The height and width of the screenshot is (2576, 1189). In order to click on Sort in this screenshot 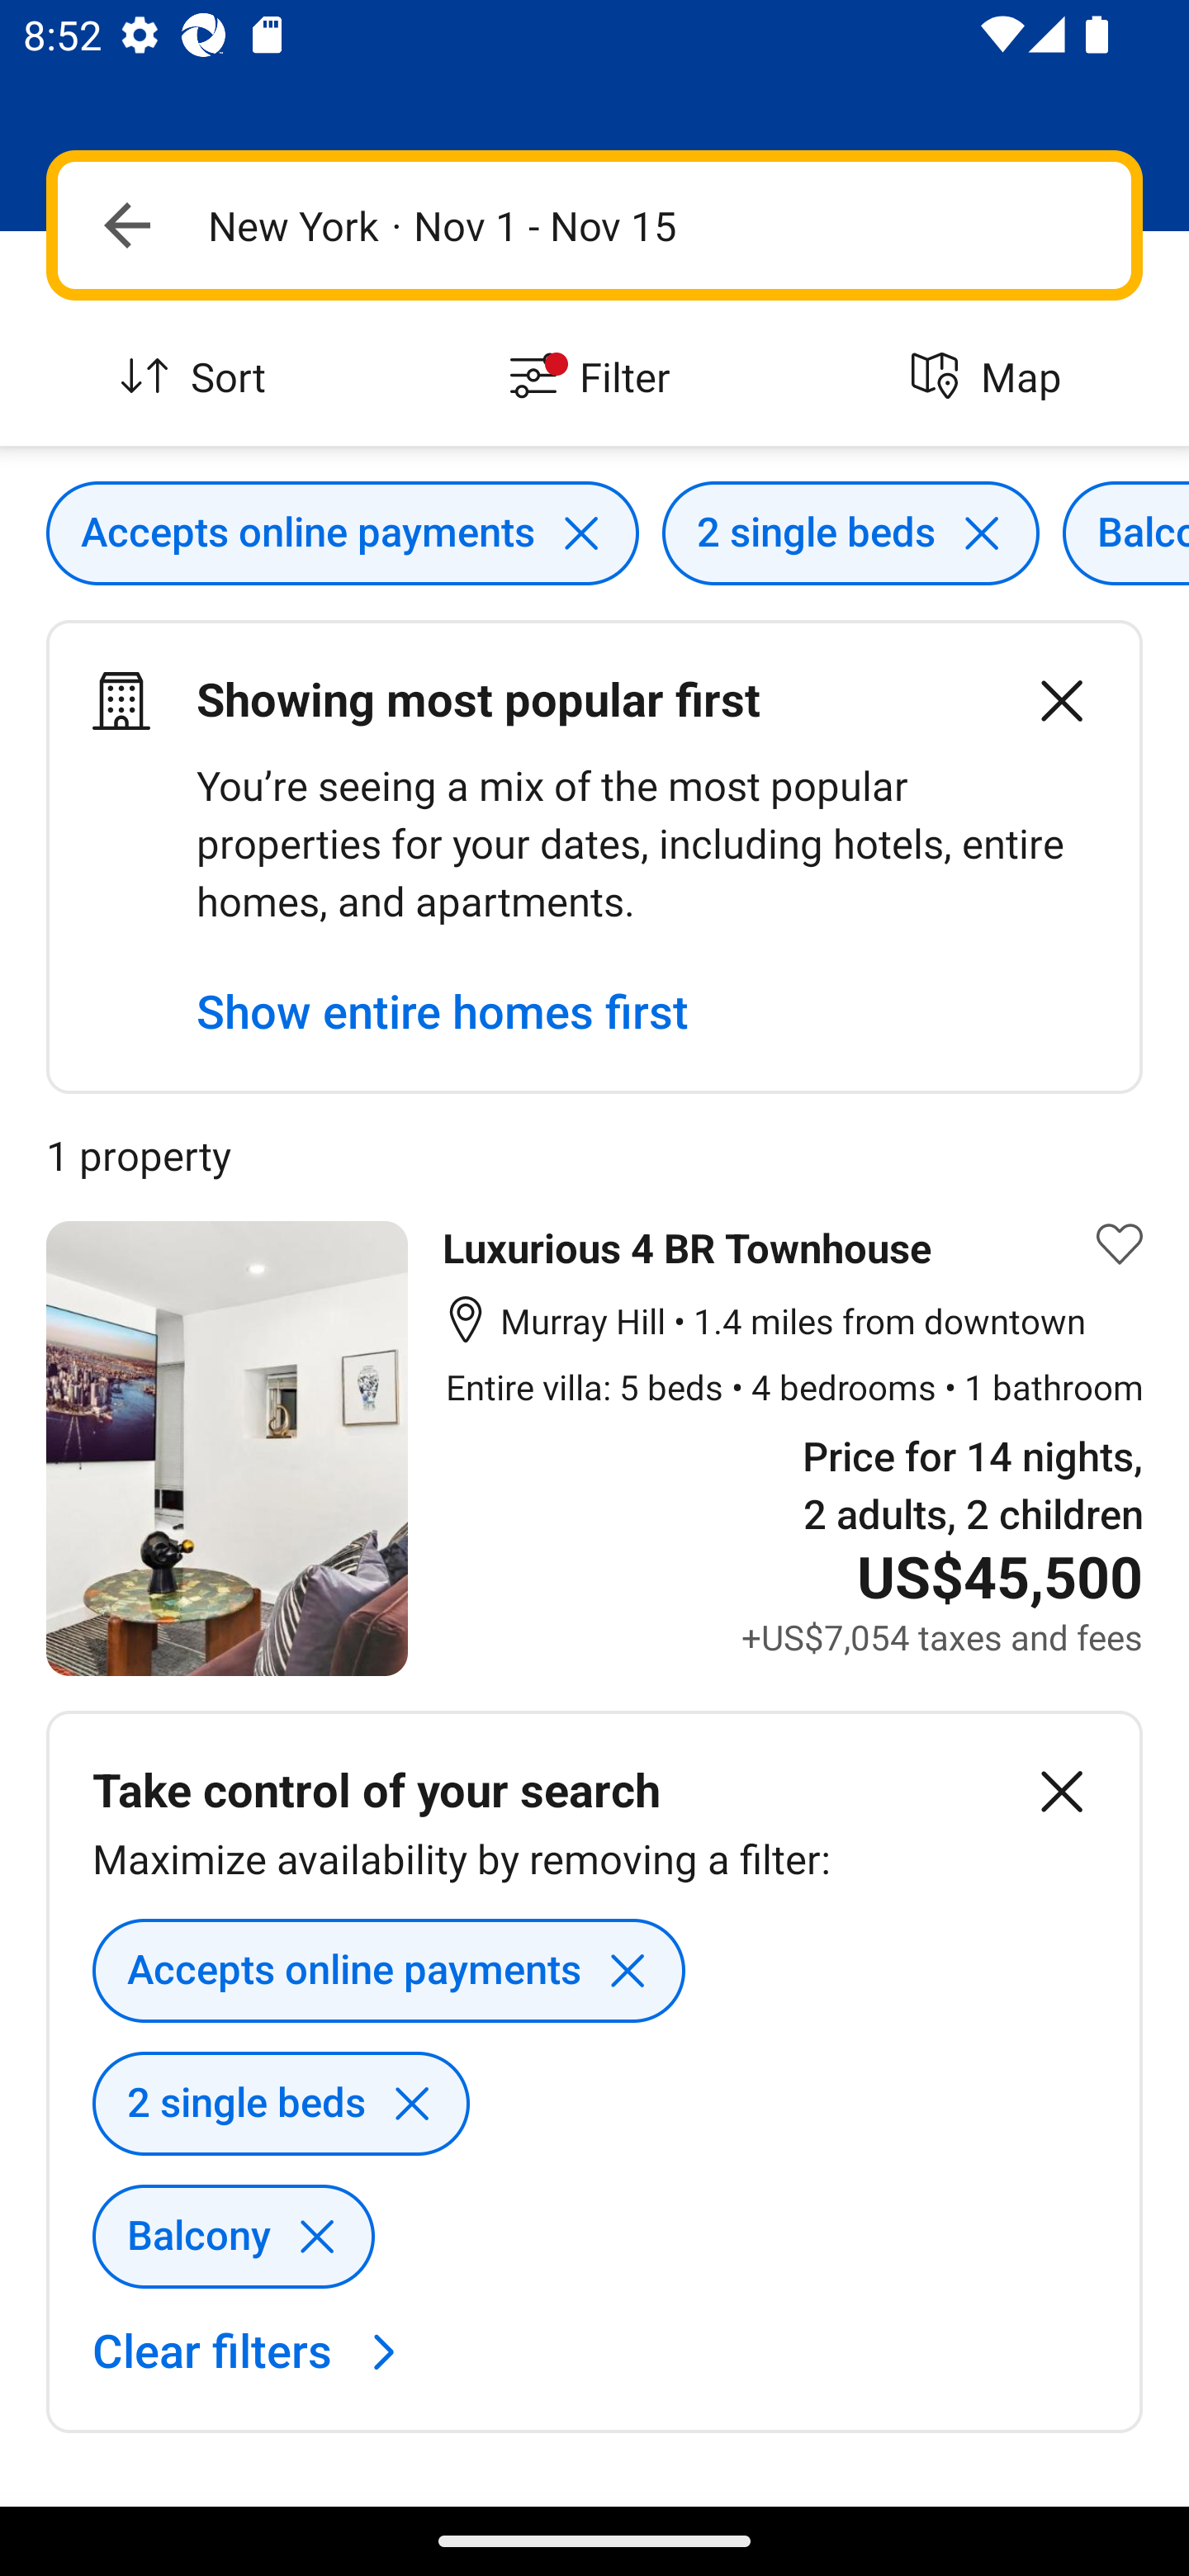, I will do `click(198, 378)`.